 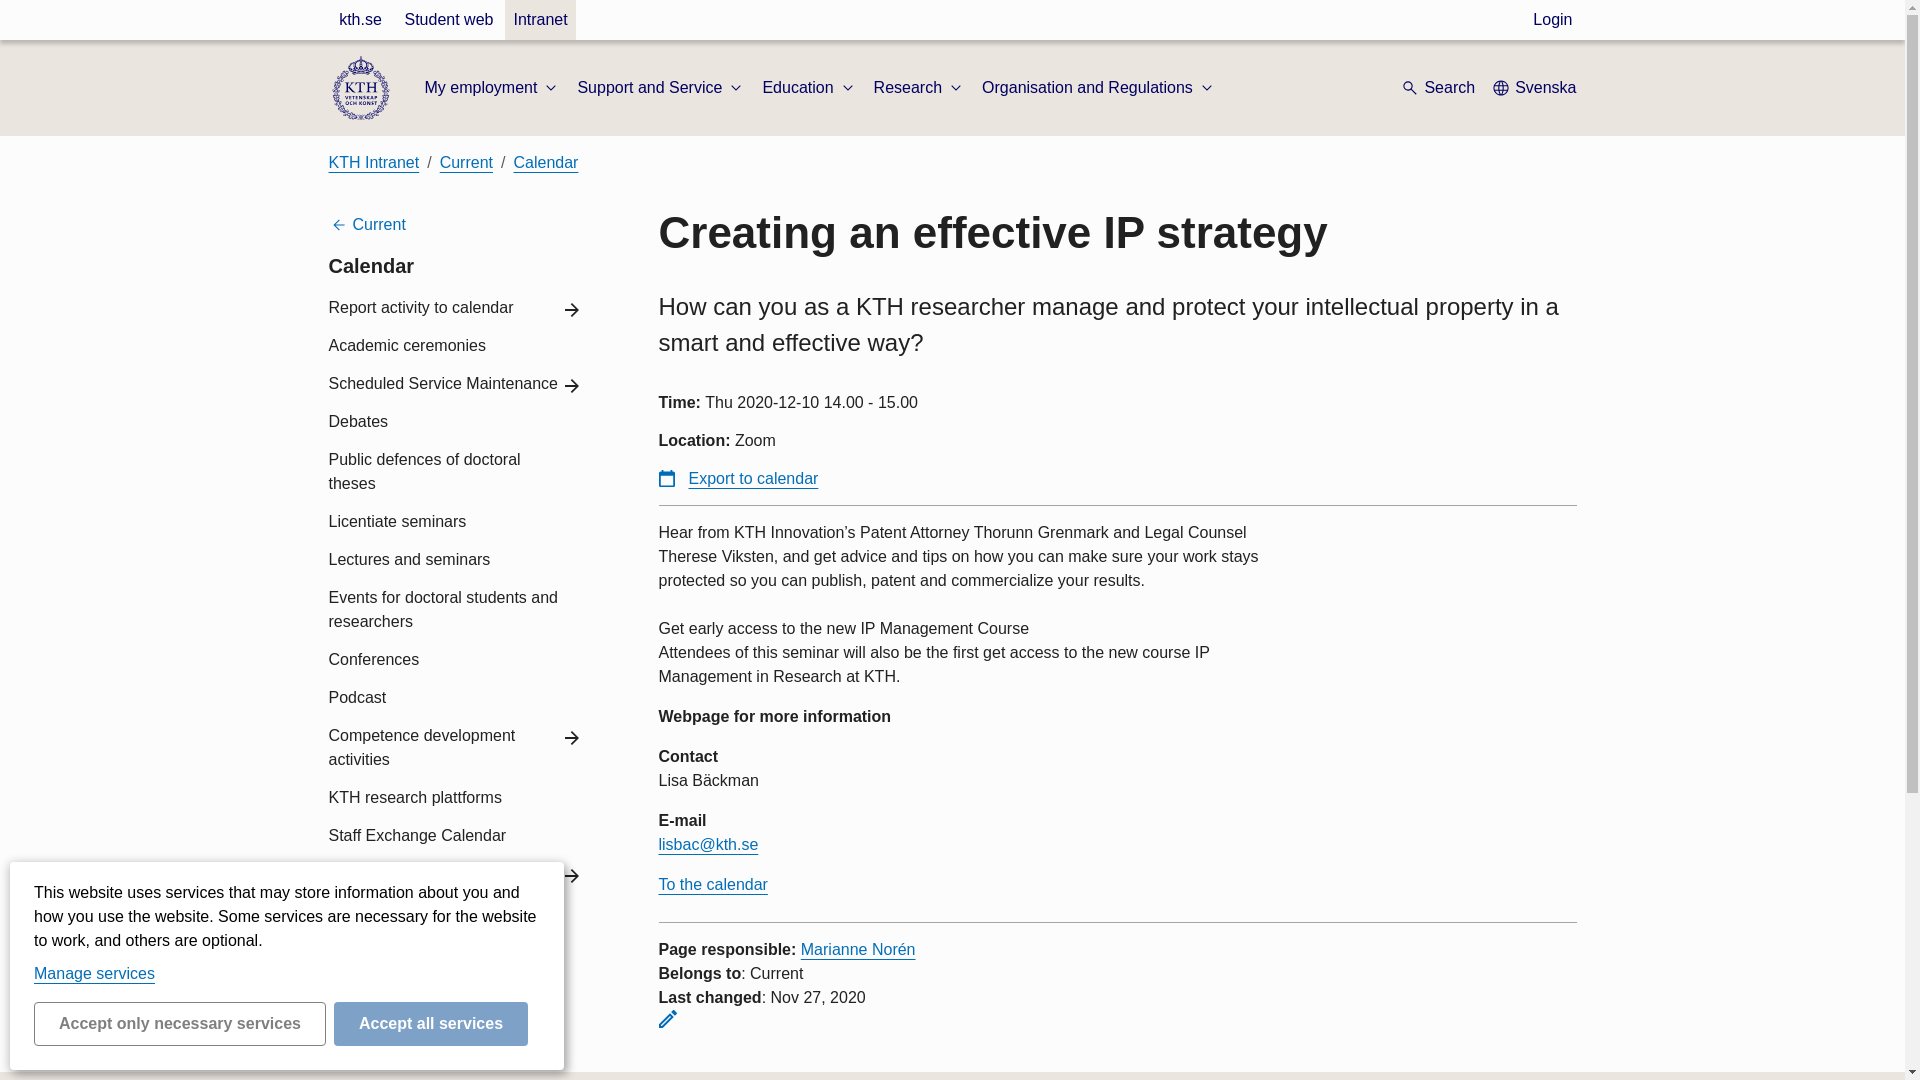 What do you see at coordinates (1552, 20) in the screenshot?
I see `Login` at bounding box center [1552, 20].